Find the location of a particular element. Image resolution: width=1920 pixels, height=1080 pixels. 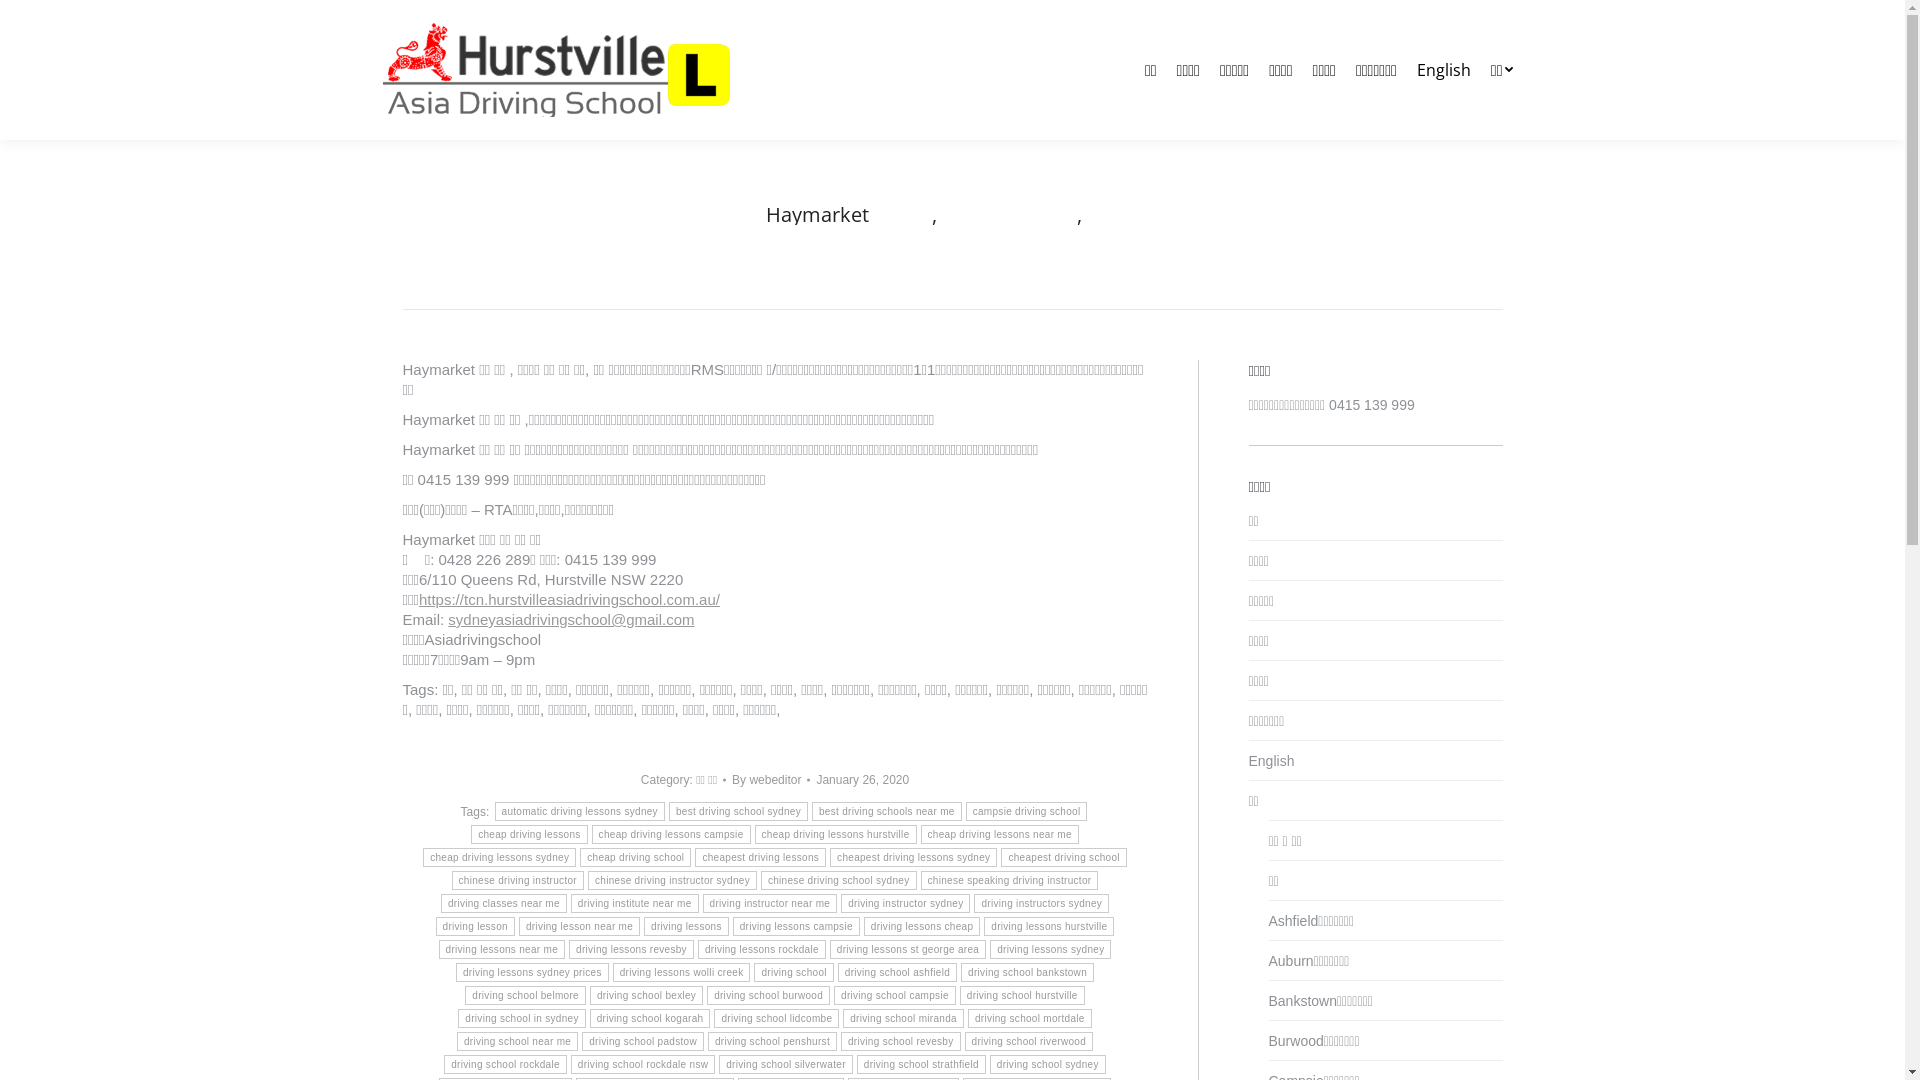

best driving school sydney is located at coordinates (738, 812).